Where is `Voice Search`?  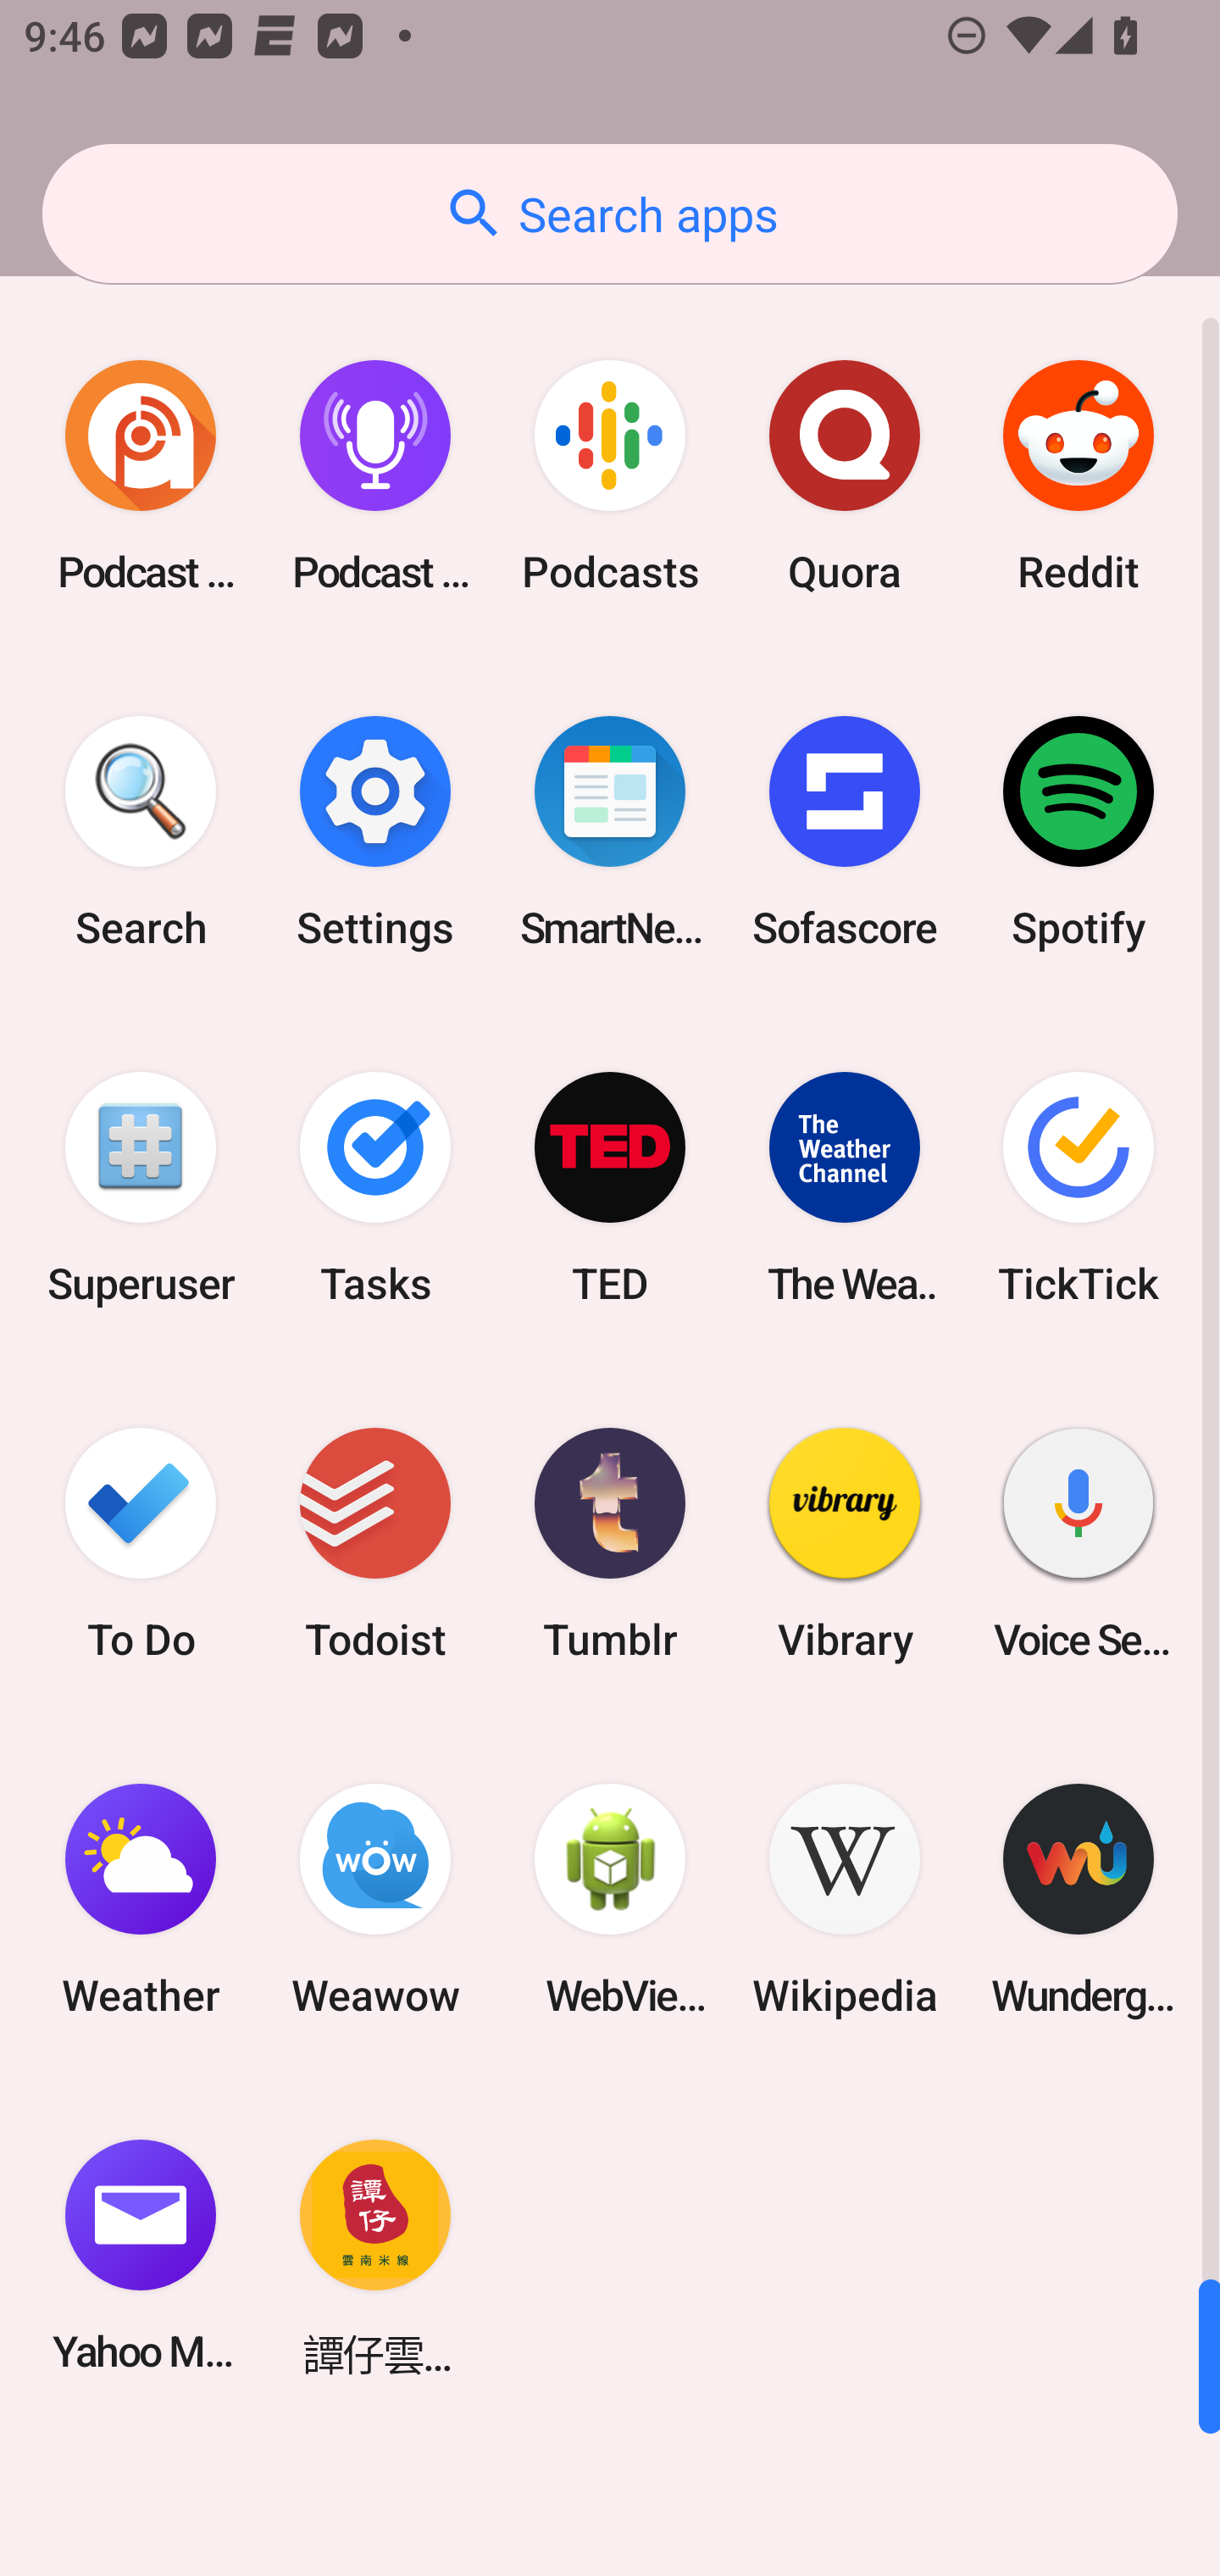
Voice Search is located at coordinates (1079, 1542).